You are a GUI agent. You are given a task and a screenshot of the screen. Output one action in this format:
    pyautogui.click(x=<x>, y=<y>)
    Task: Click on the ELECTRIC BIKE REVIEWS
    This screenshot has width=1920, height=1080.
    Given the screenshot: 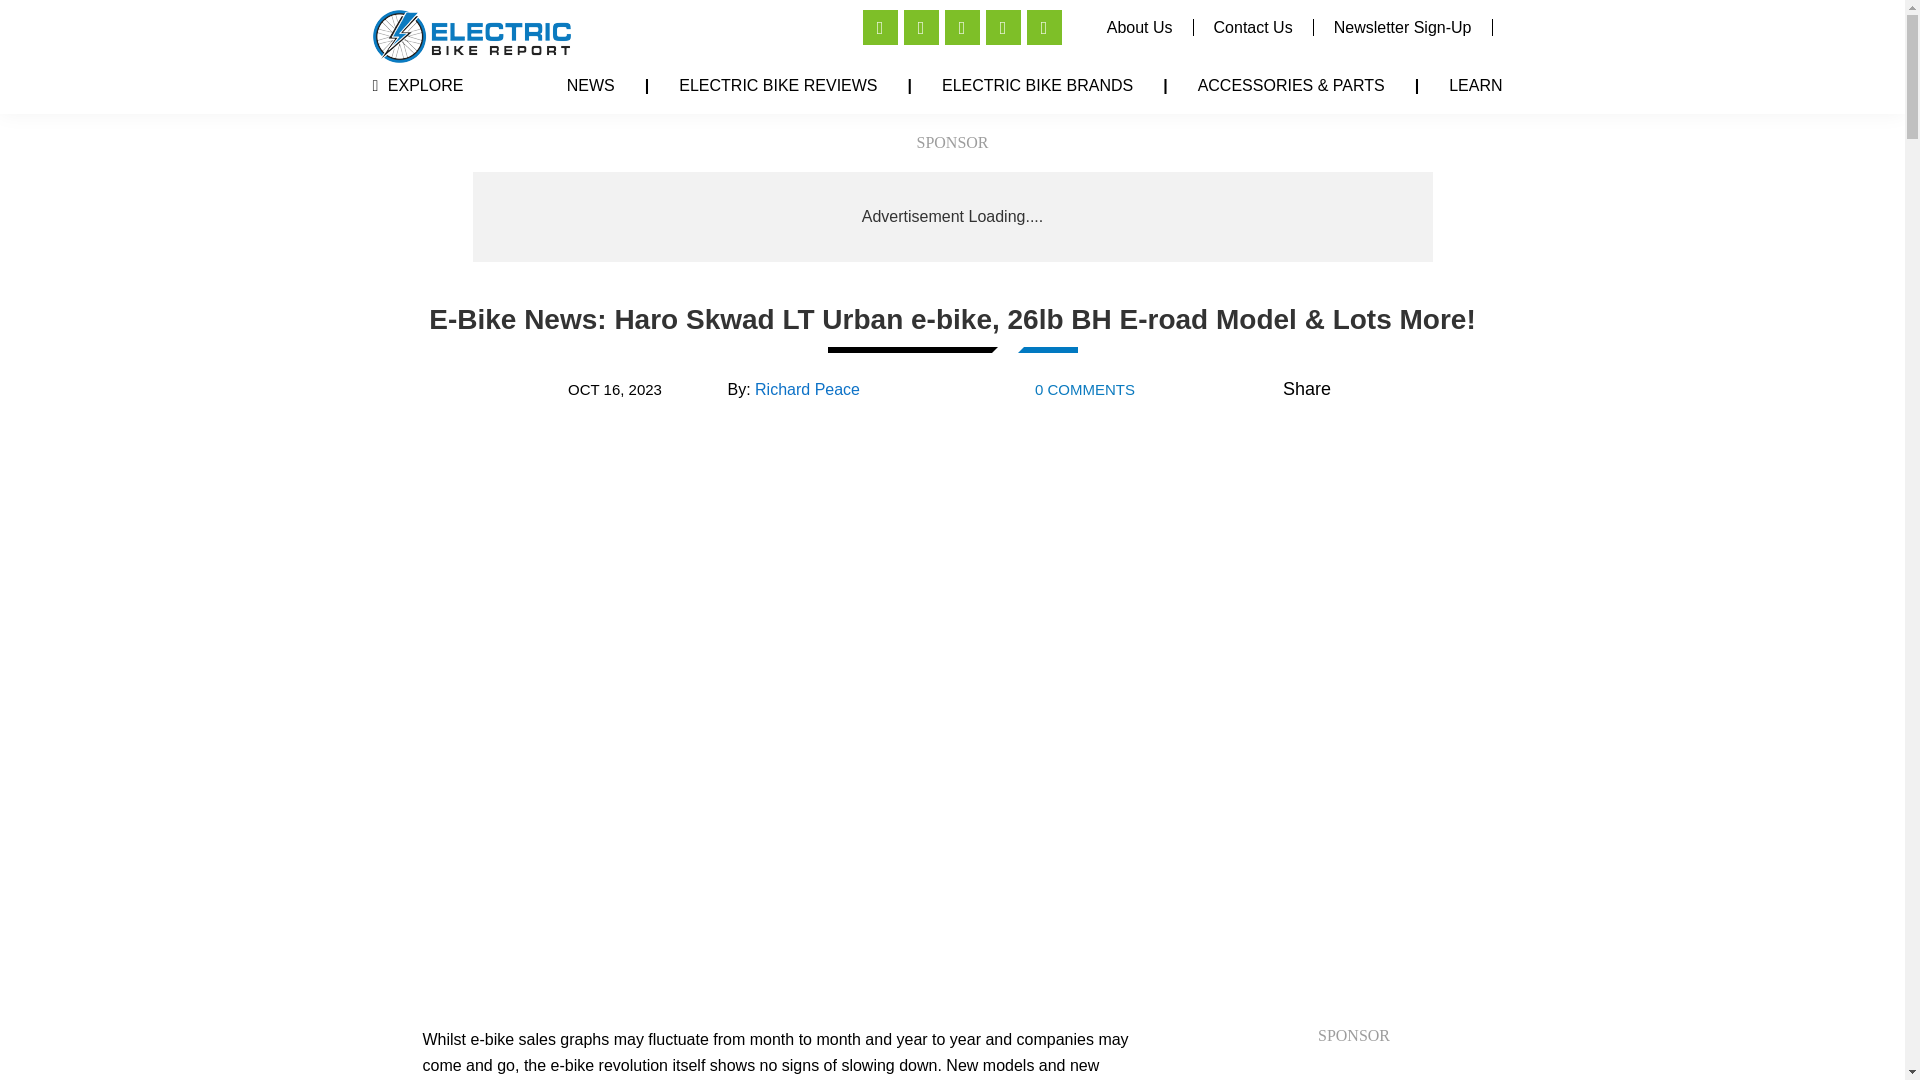 What is the action you would take?
    pyautogui.click(x=777, y=84)
    